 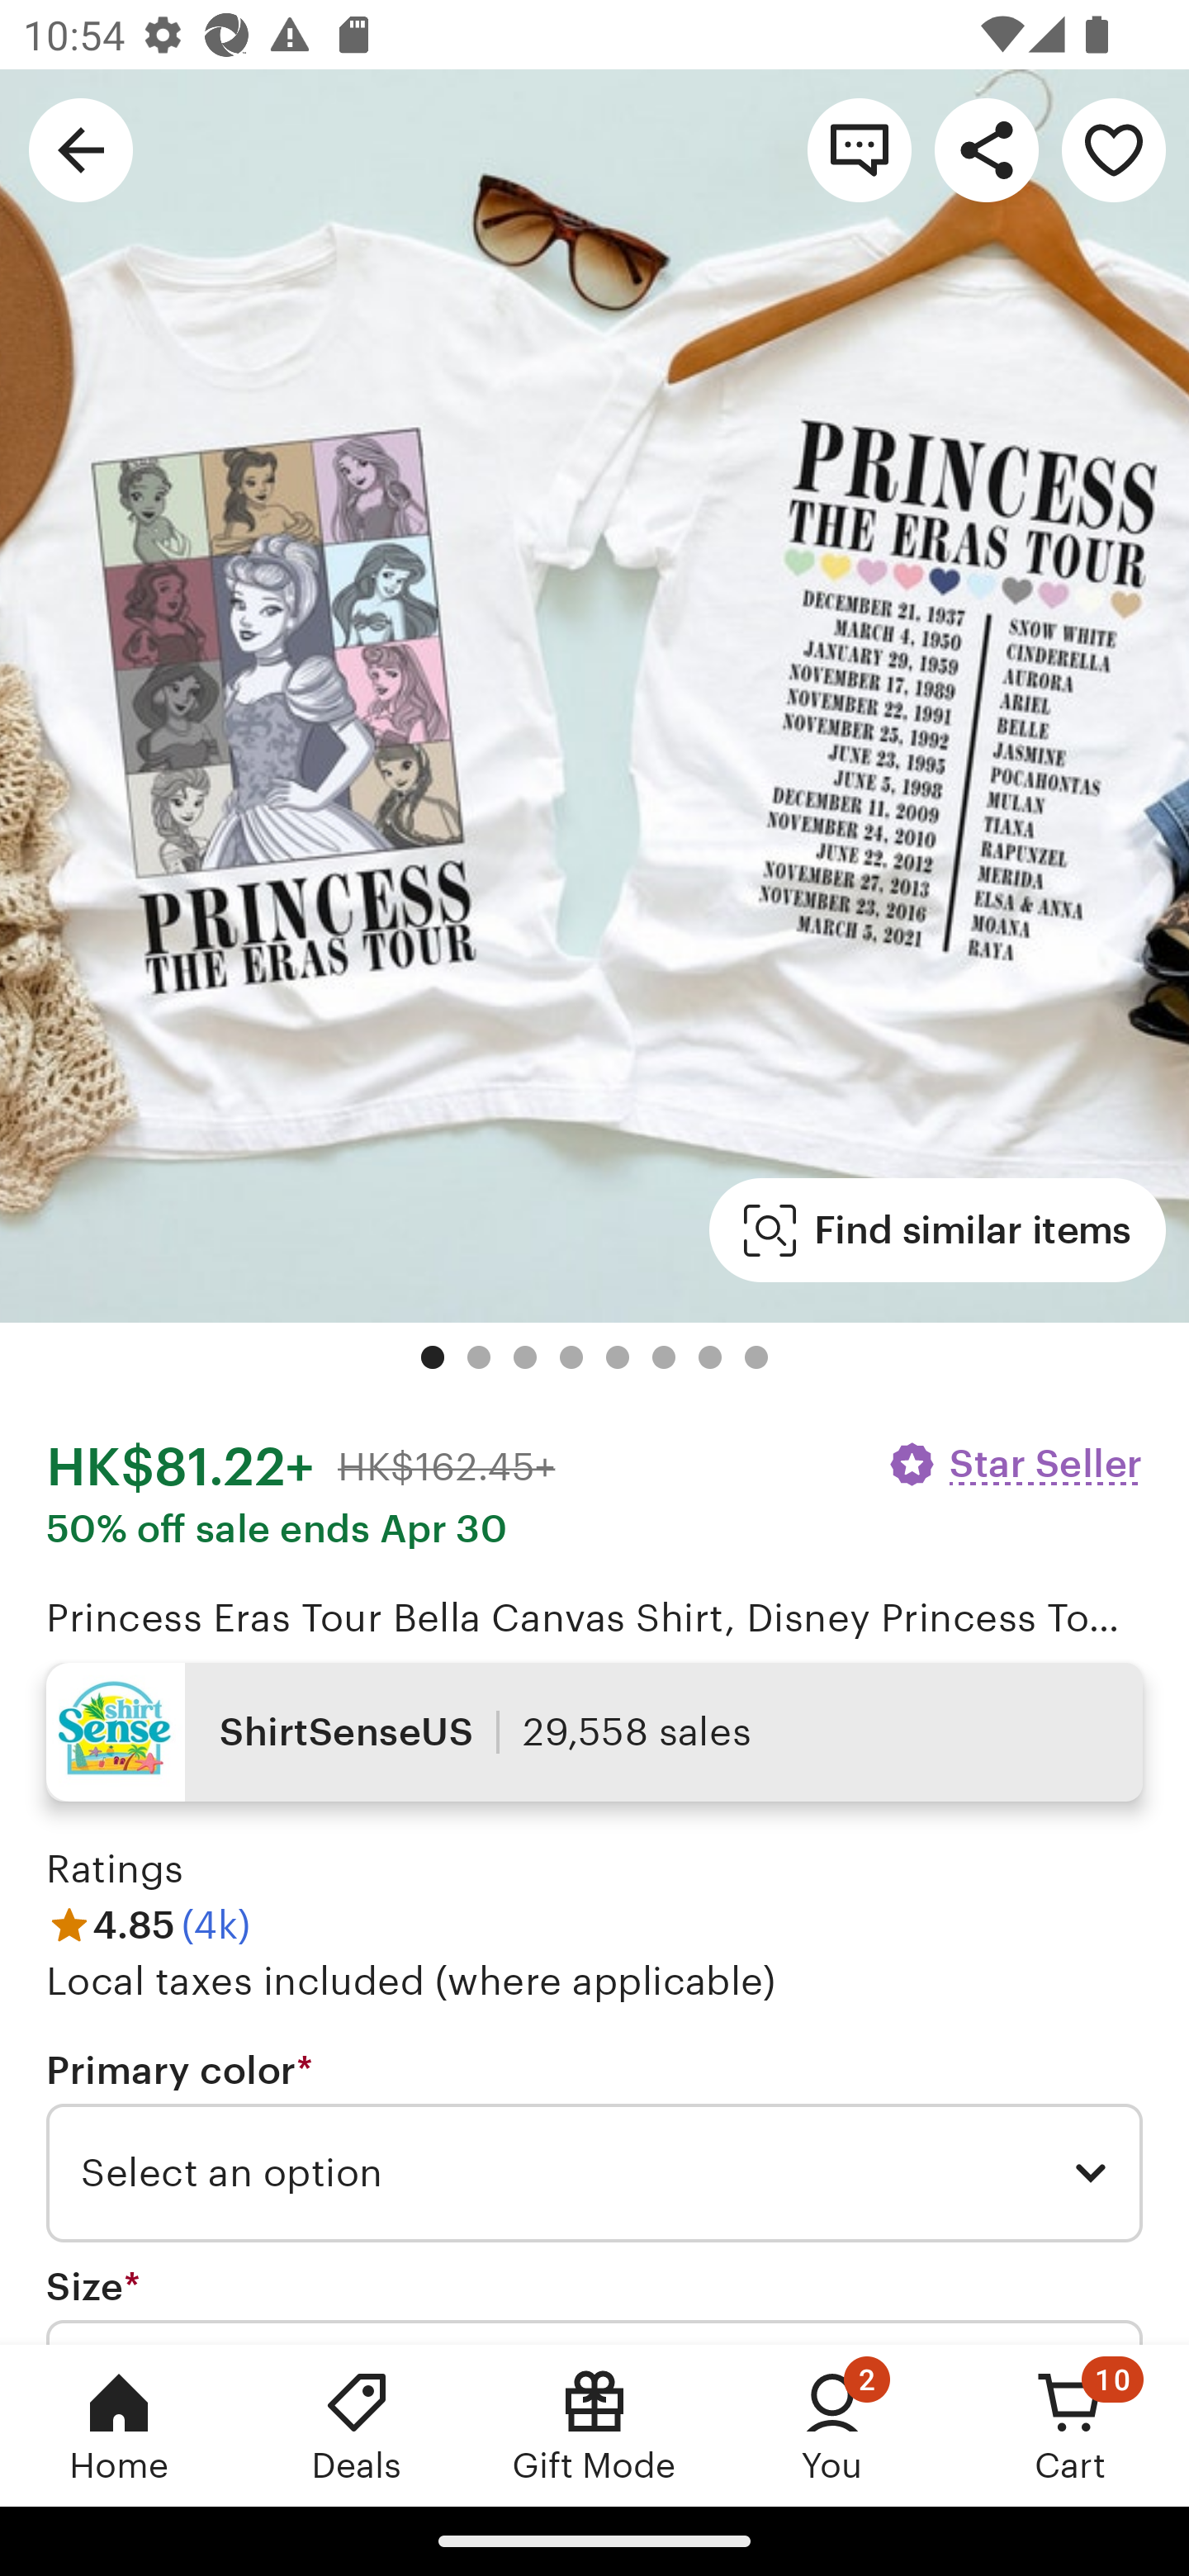 I want to click on Contact shop, so click(x=859, y=149).